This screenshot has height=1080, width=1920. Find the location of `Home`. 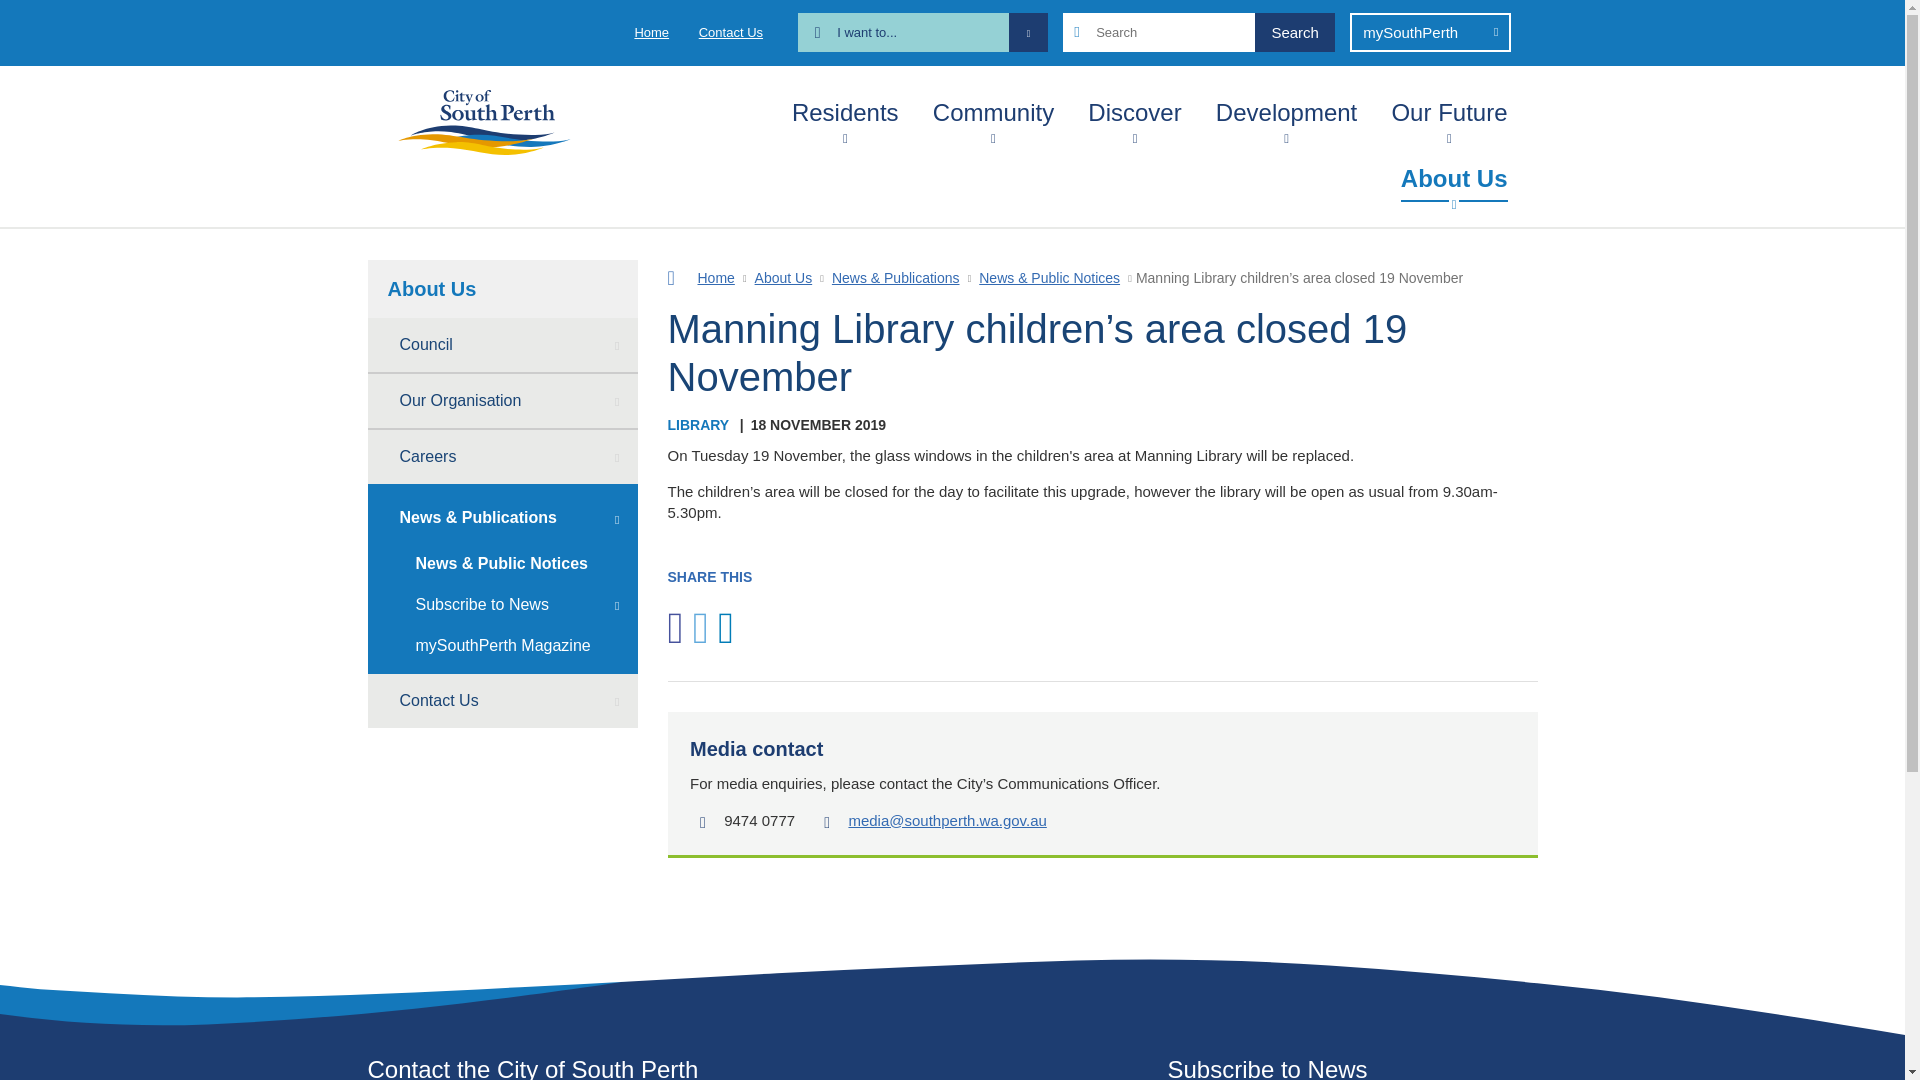

Home is located at coordinates (650, 32).